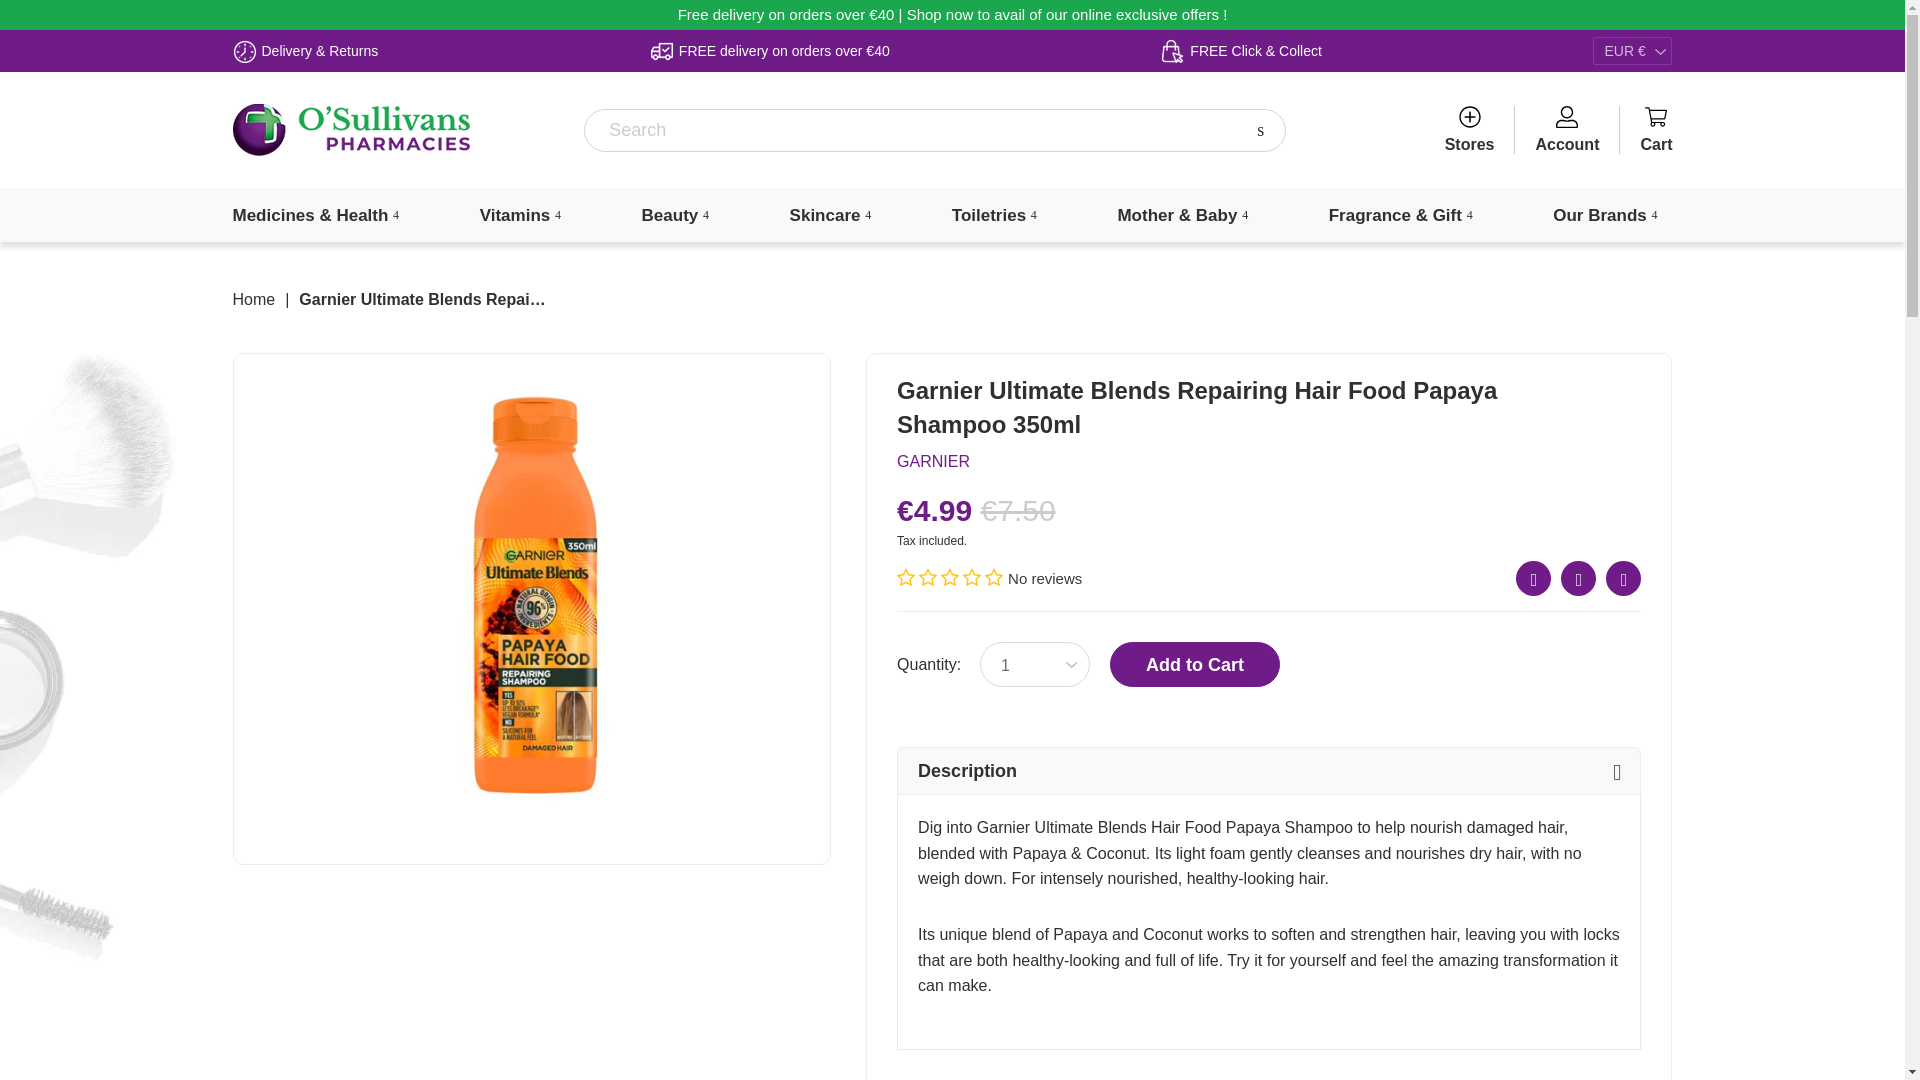  I want to click on Search, so click(1261, 130).